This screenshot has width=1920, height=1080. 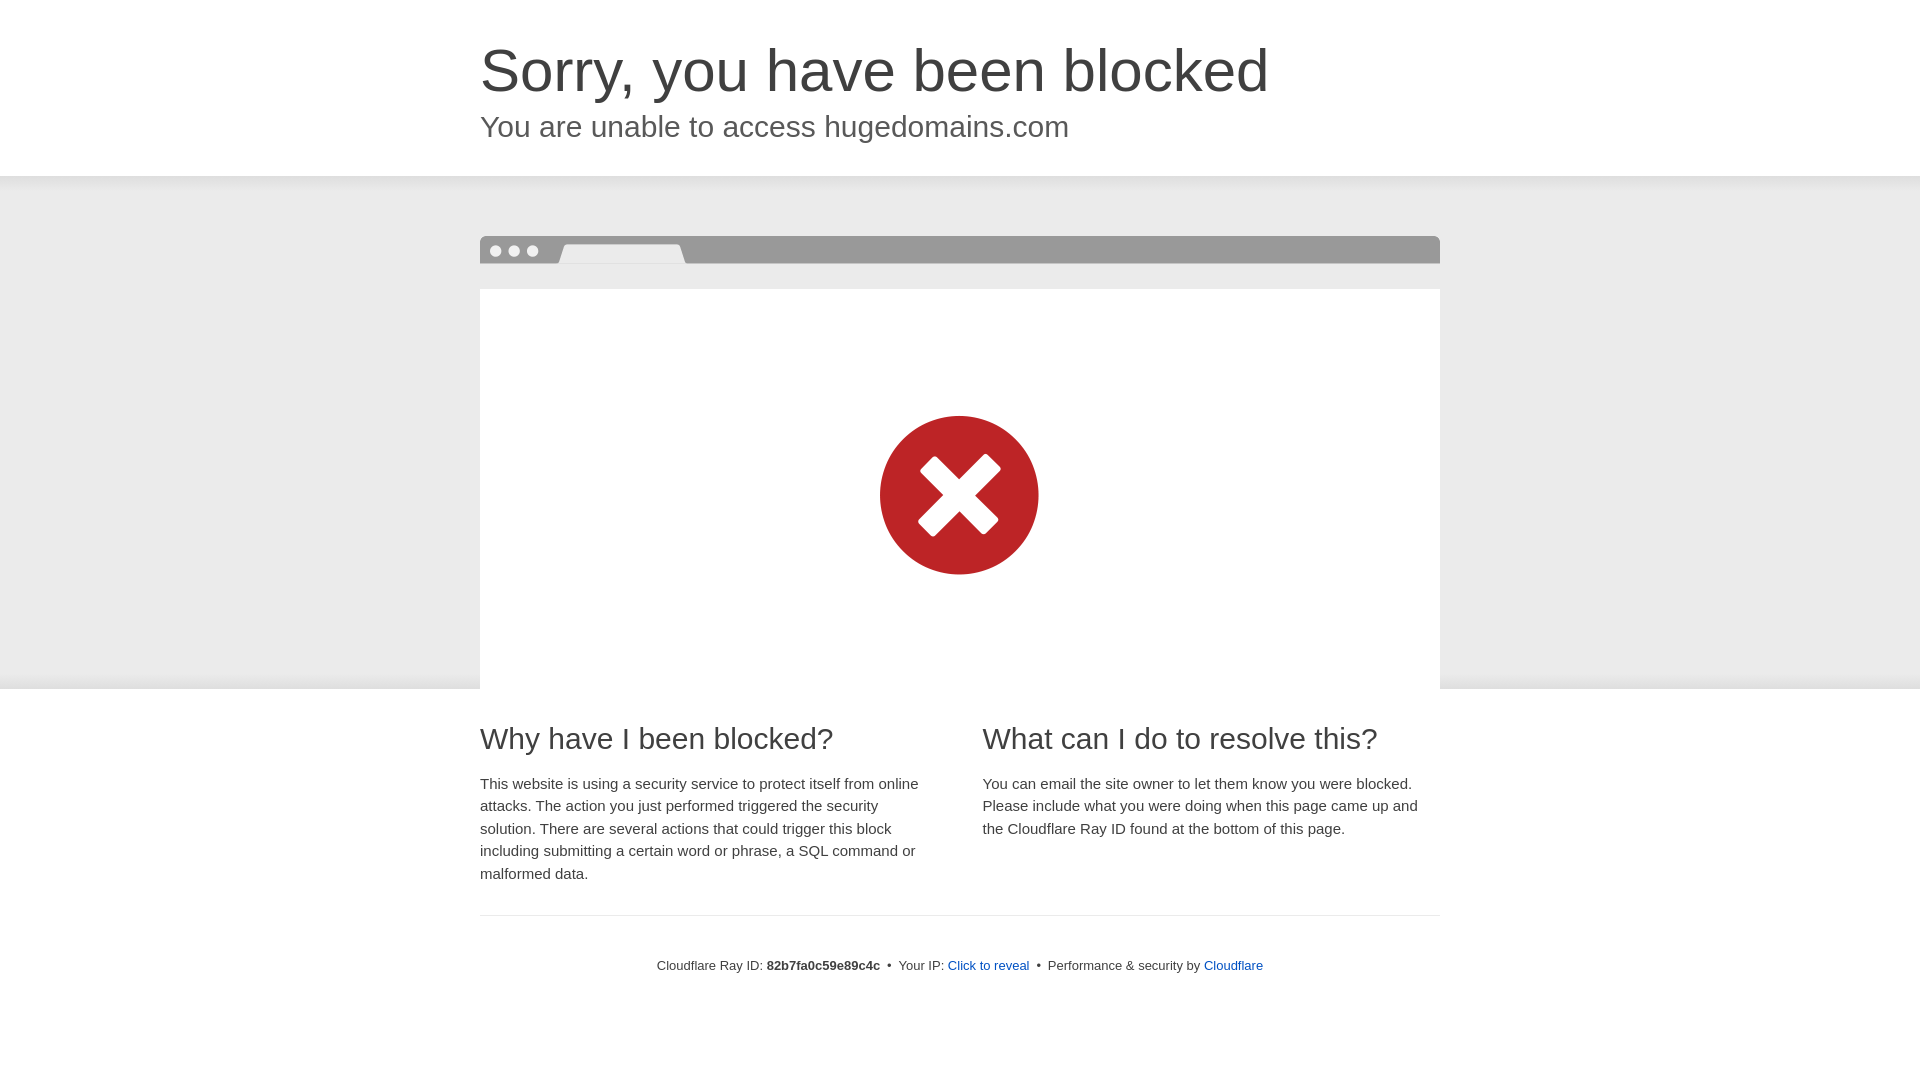 What do you see at coordinates (1234, 966) in the screenshot?
I see `Cloudflare` at bounding box center [1234, 966].